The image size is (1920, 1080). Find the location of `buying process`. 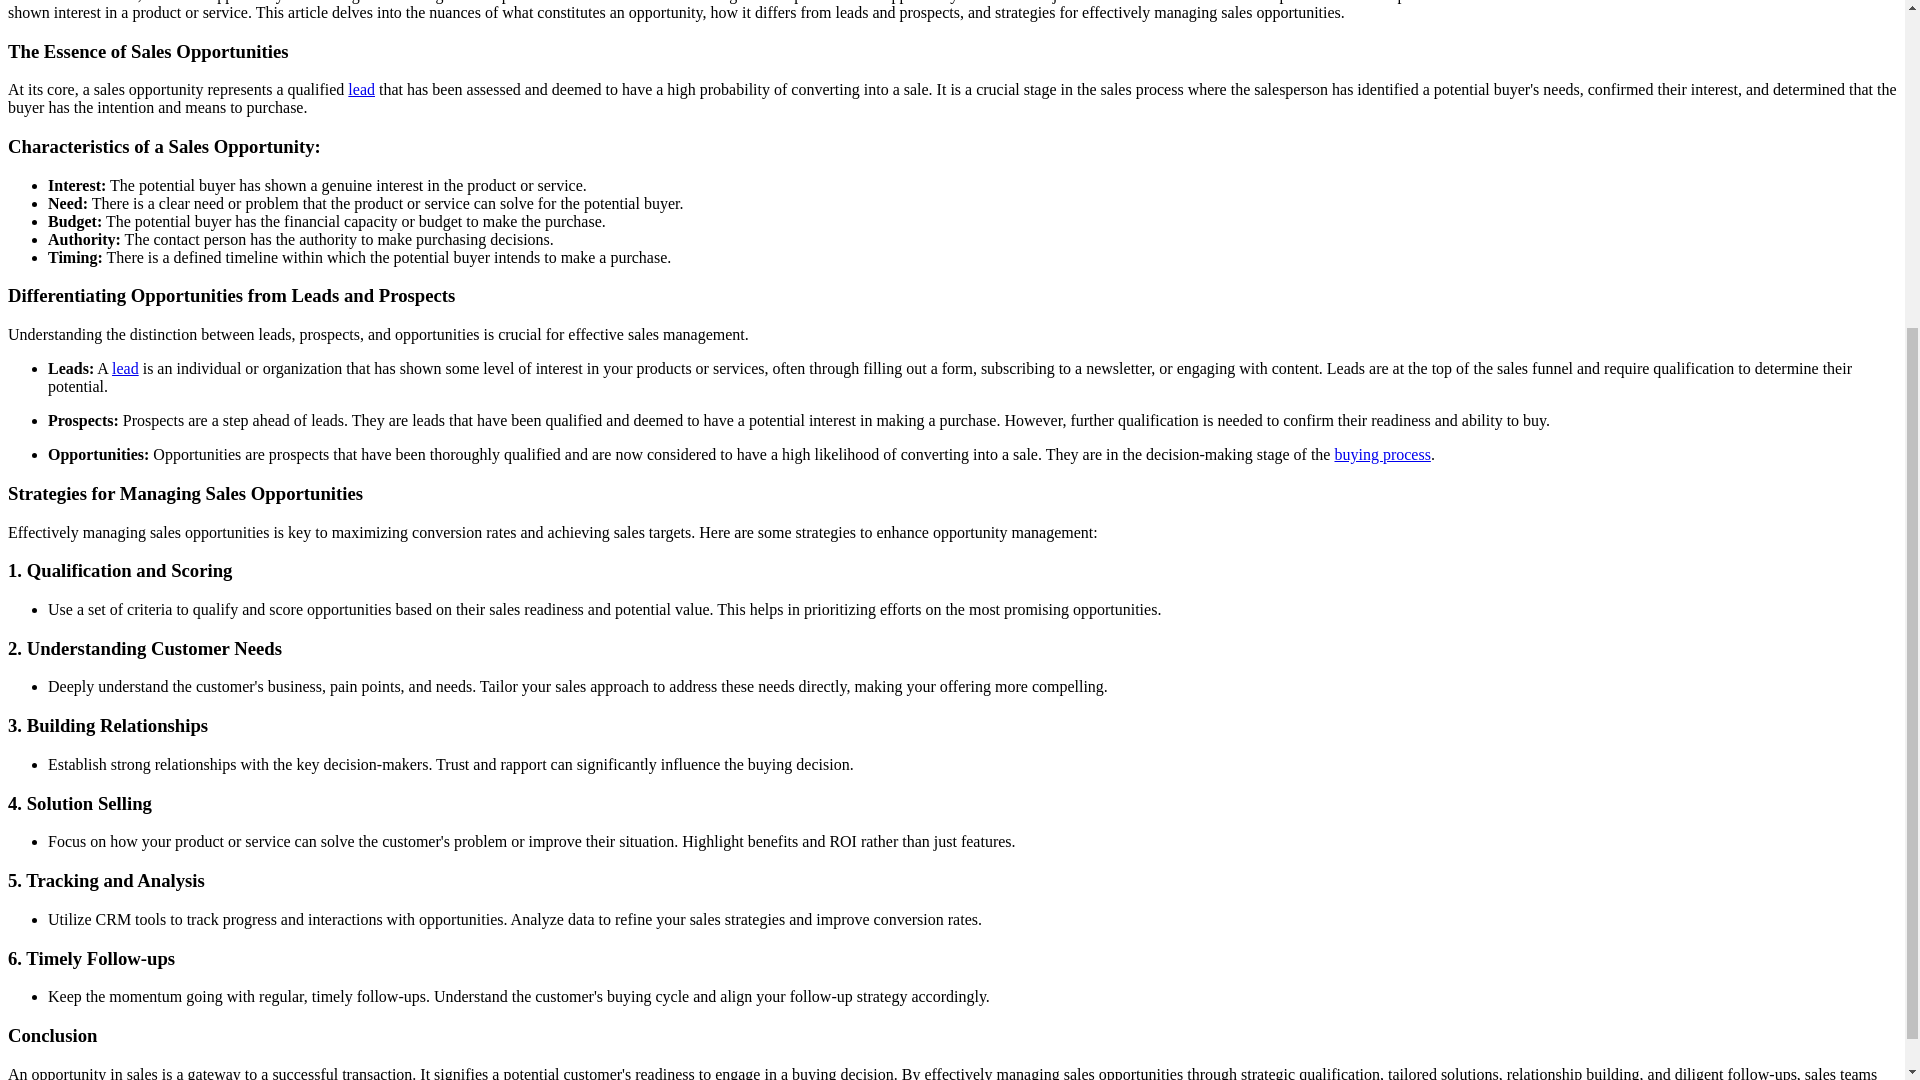

buying process is located at coordinates (1382, 454).